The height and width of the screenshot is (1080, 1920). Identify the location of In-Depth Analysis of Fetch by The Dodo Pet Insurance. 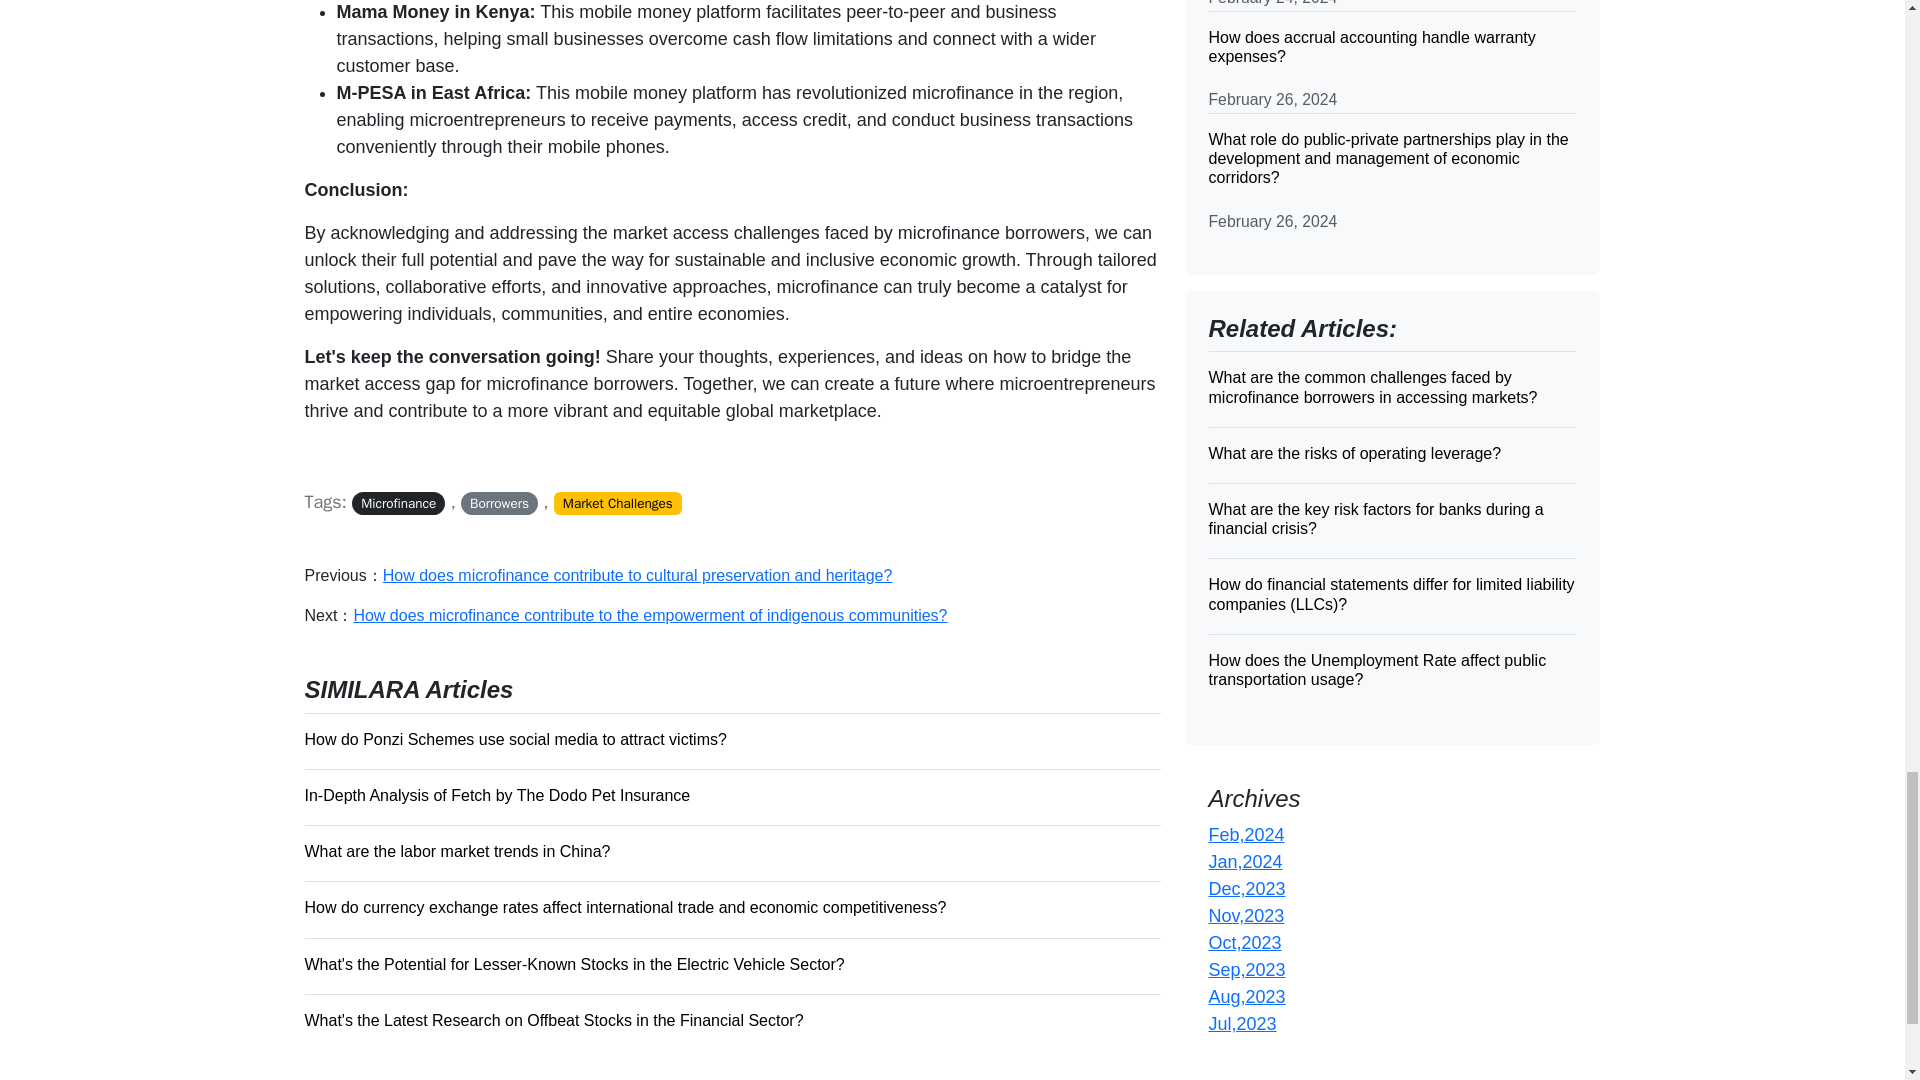
(731, 794).